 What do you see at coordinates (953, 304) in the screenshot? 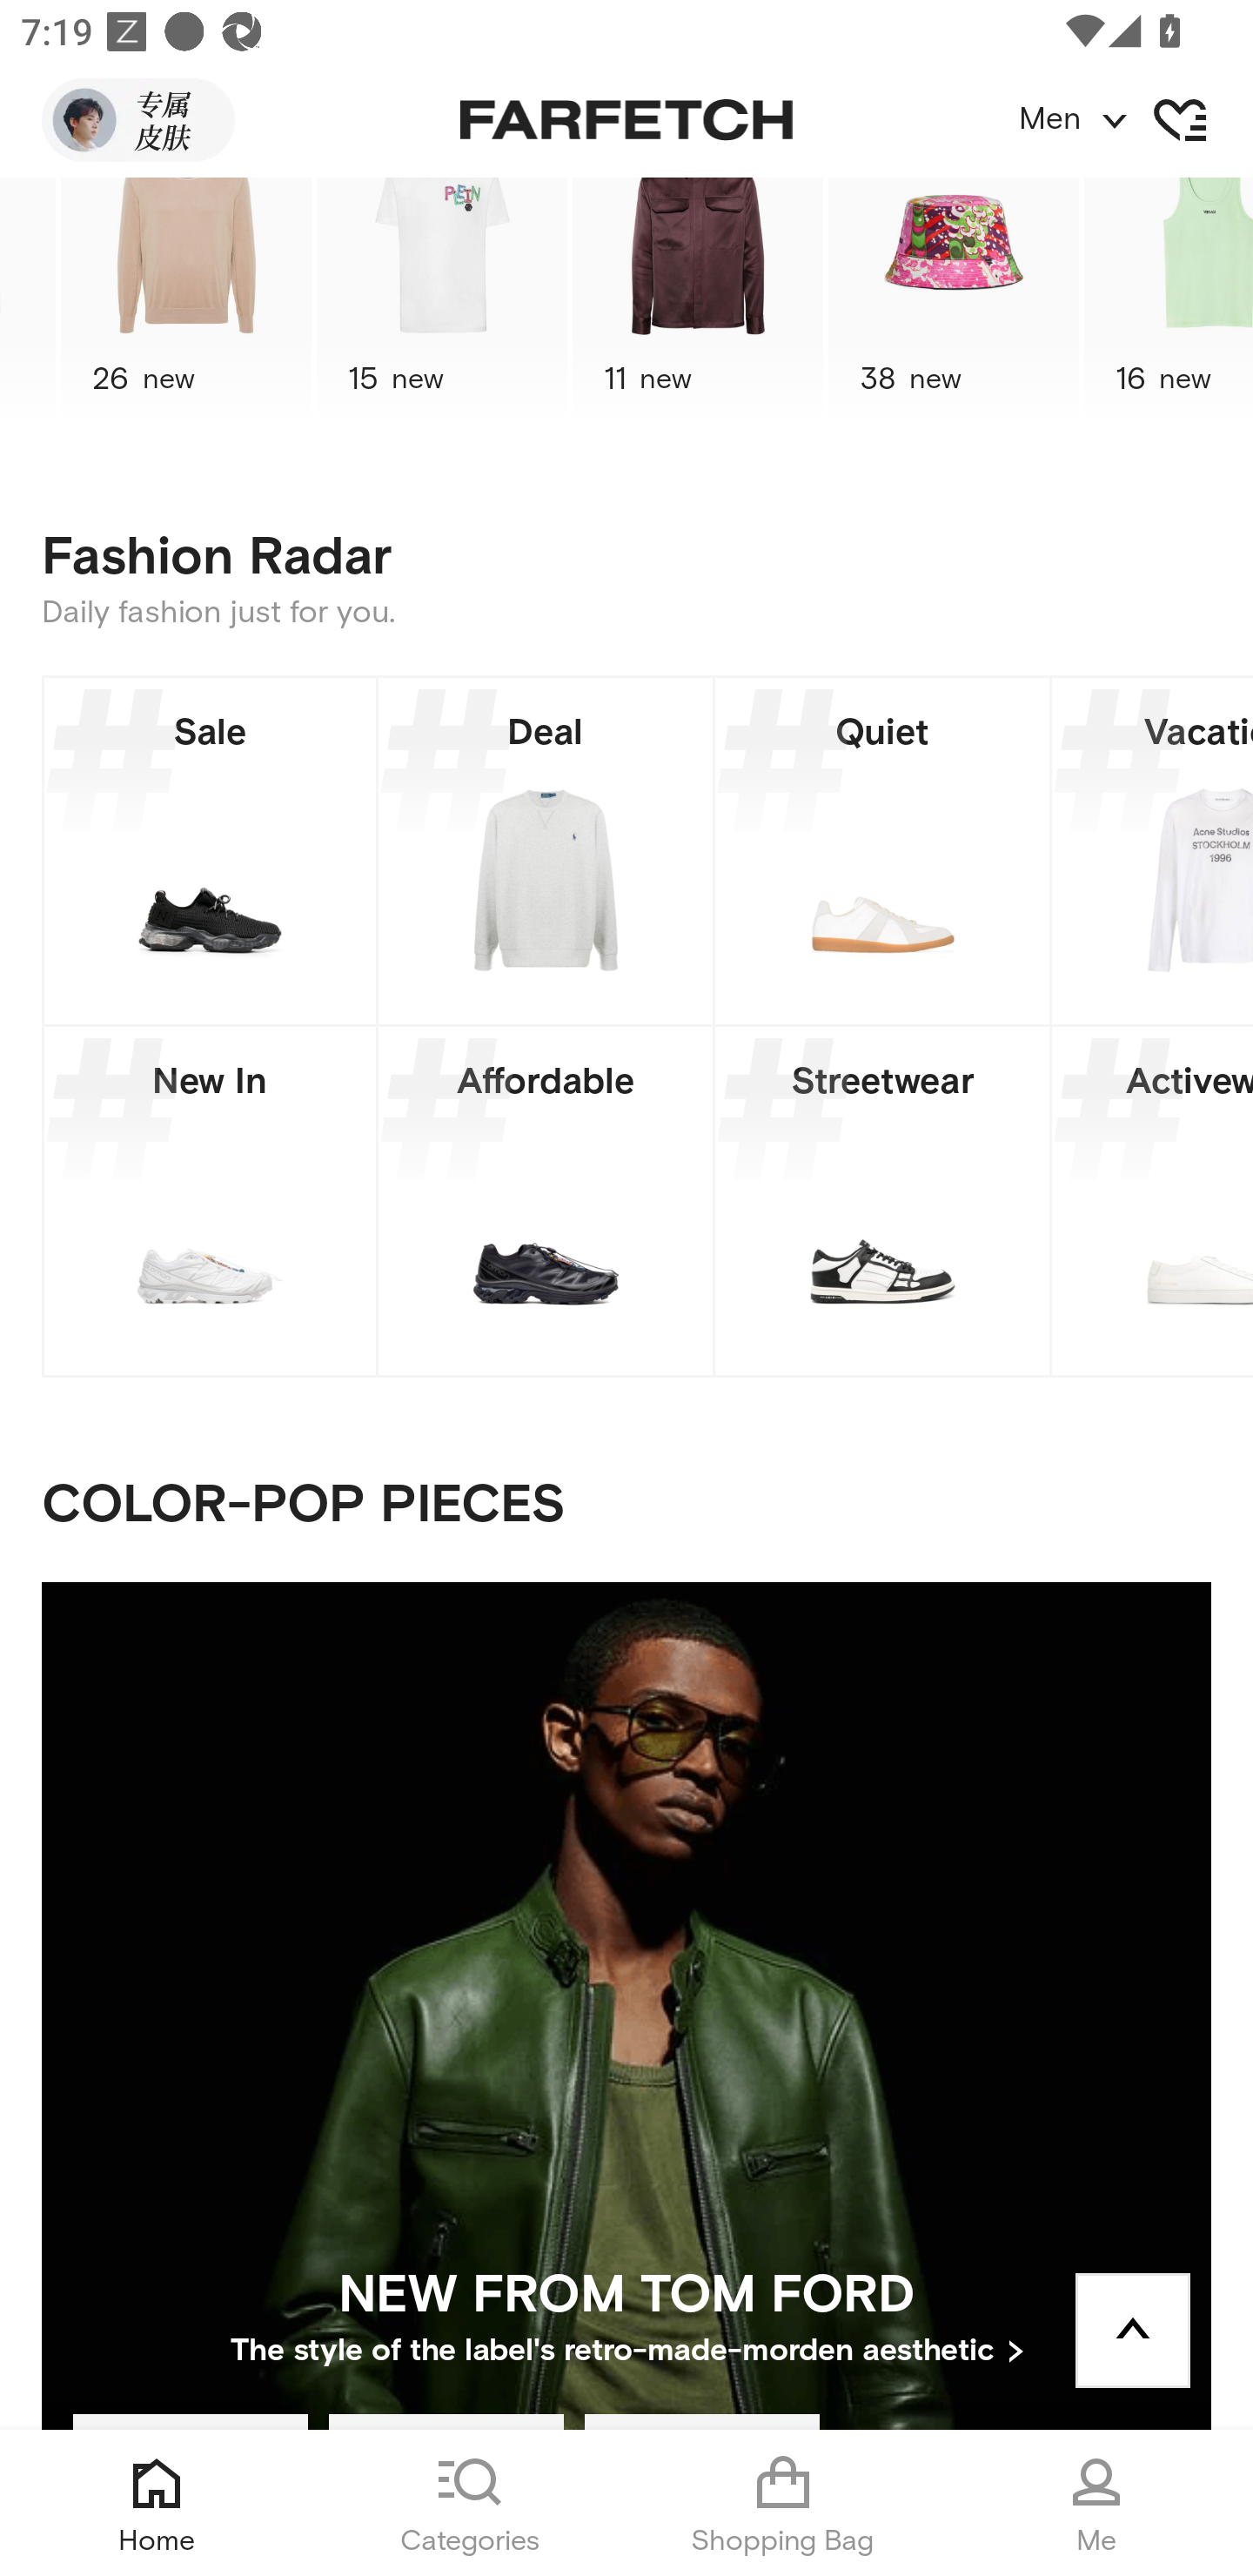
I see `Dsquared2 38  new` at bounding box center [953, 304].